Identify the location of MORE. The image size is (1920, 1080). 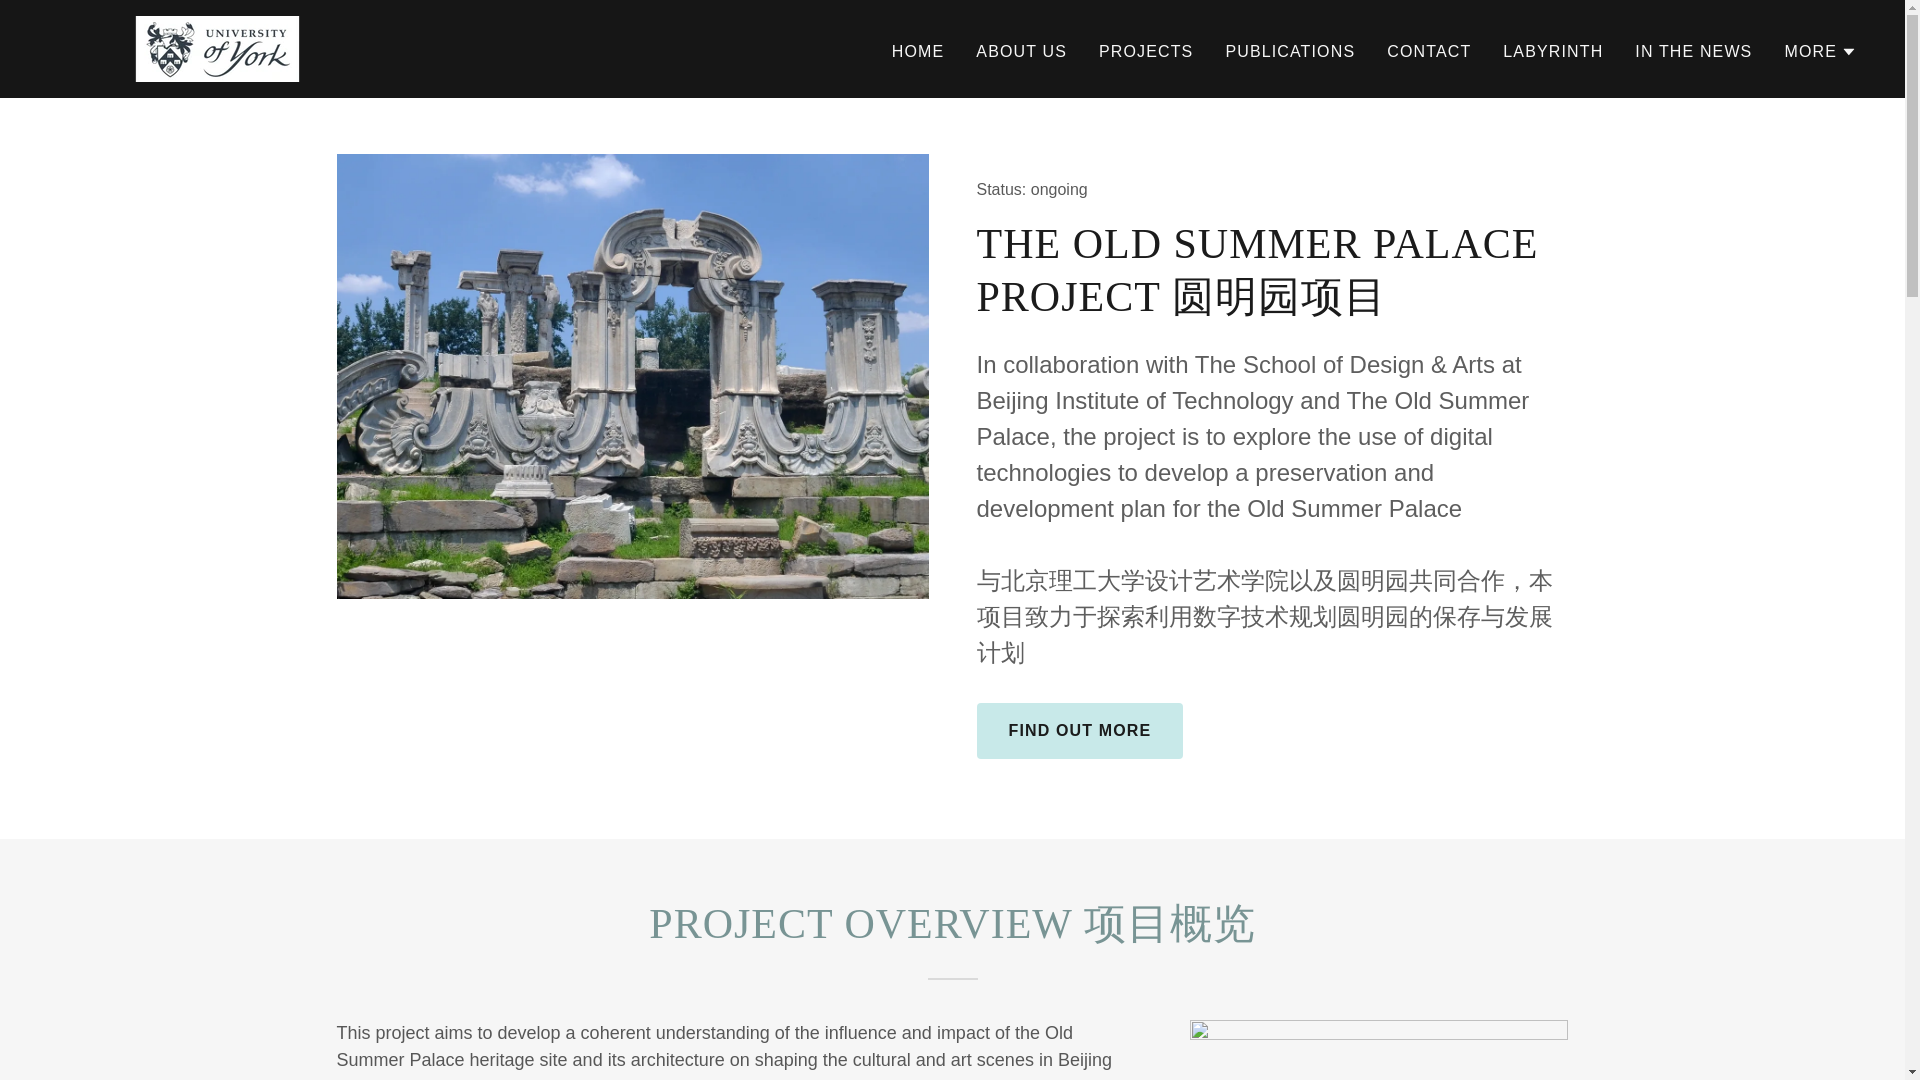
(1820, 51).